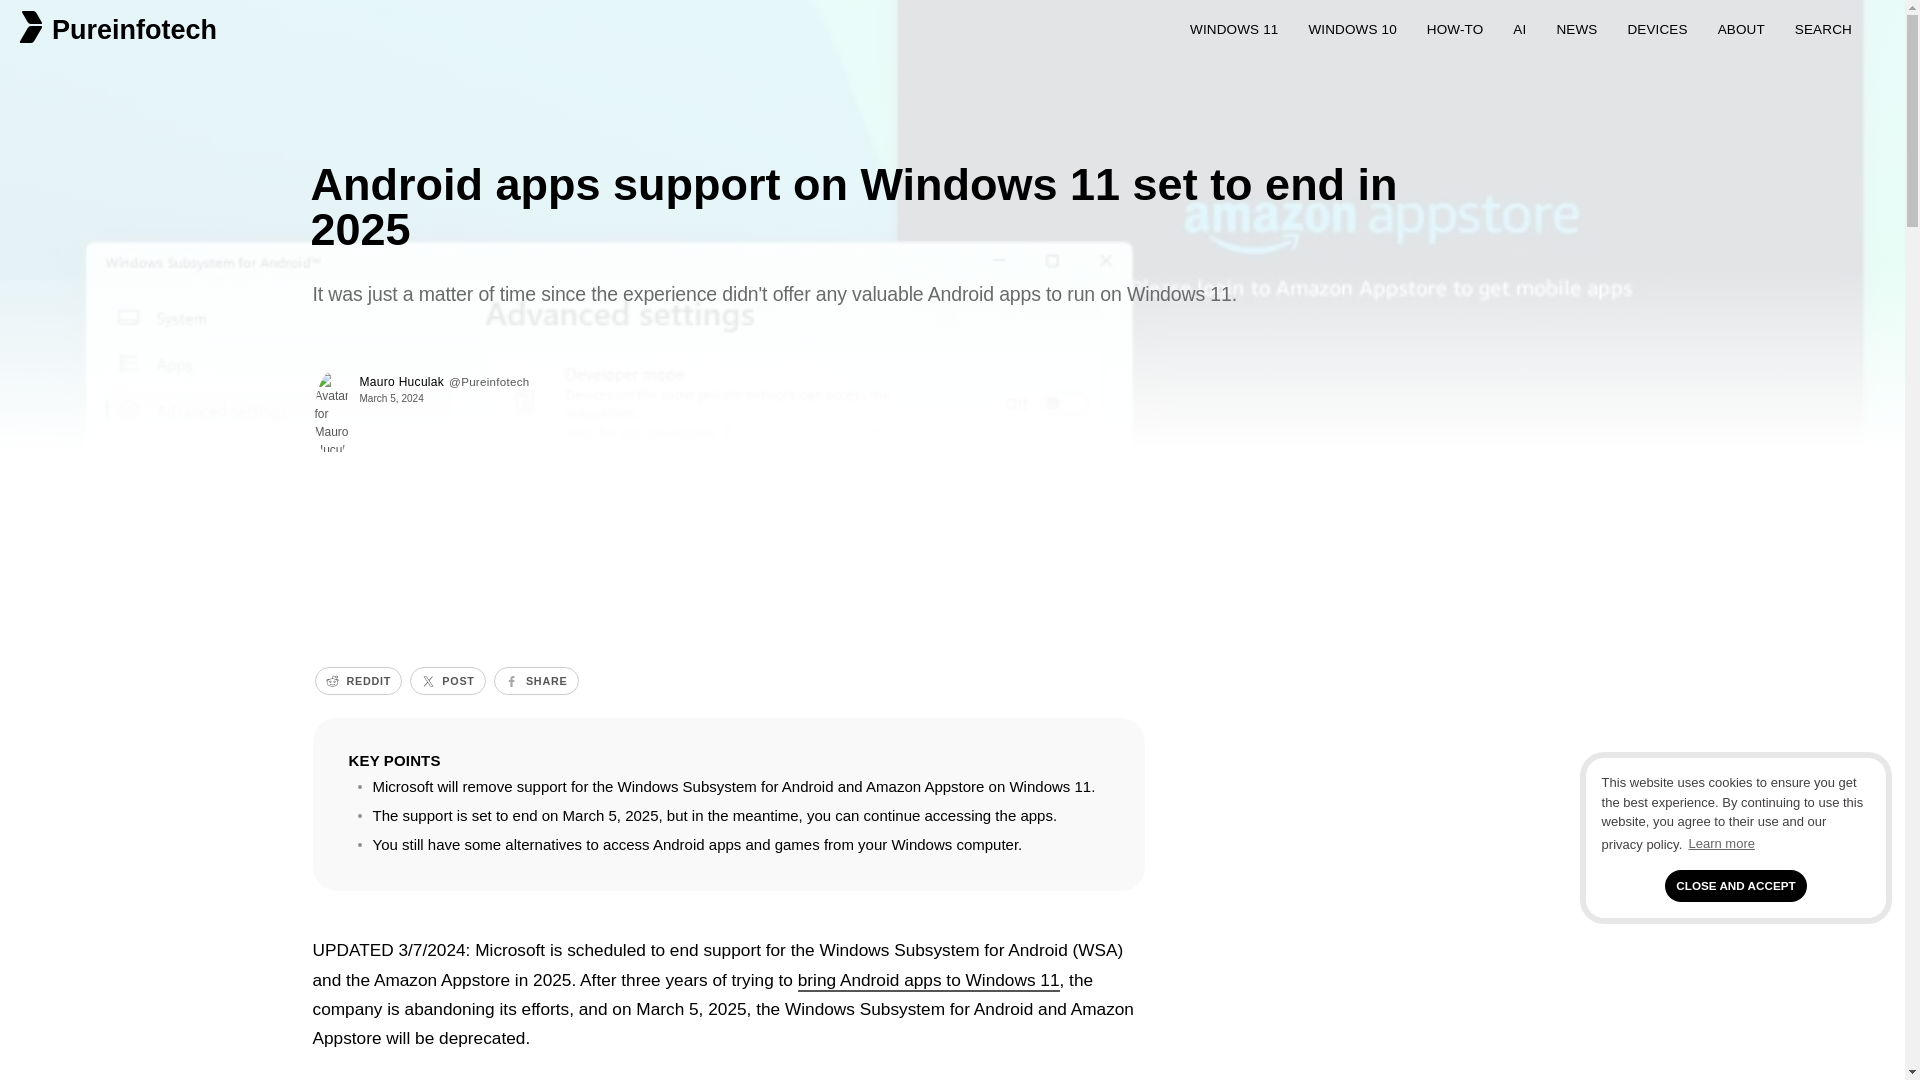 The width and height of the screenshot is (1920, 1080). Describe the element at coordinates (536, 681) in the screenshot. I see `Share on Facebook` at that location.